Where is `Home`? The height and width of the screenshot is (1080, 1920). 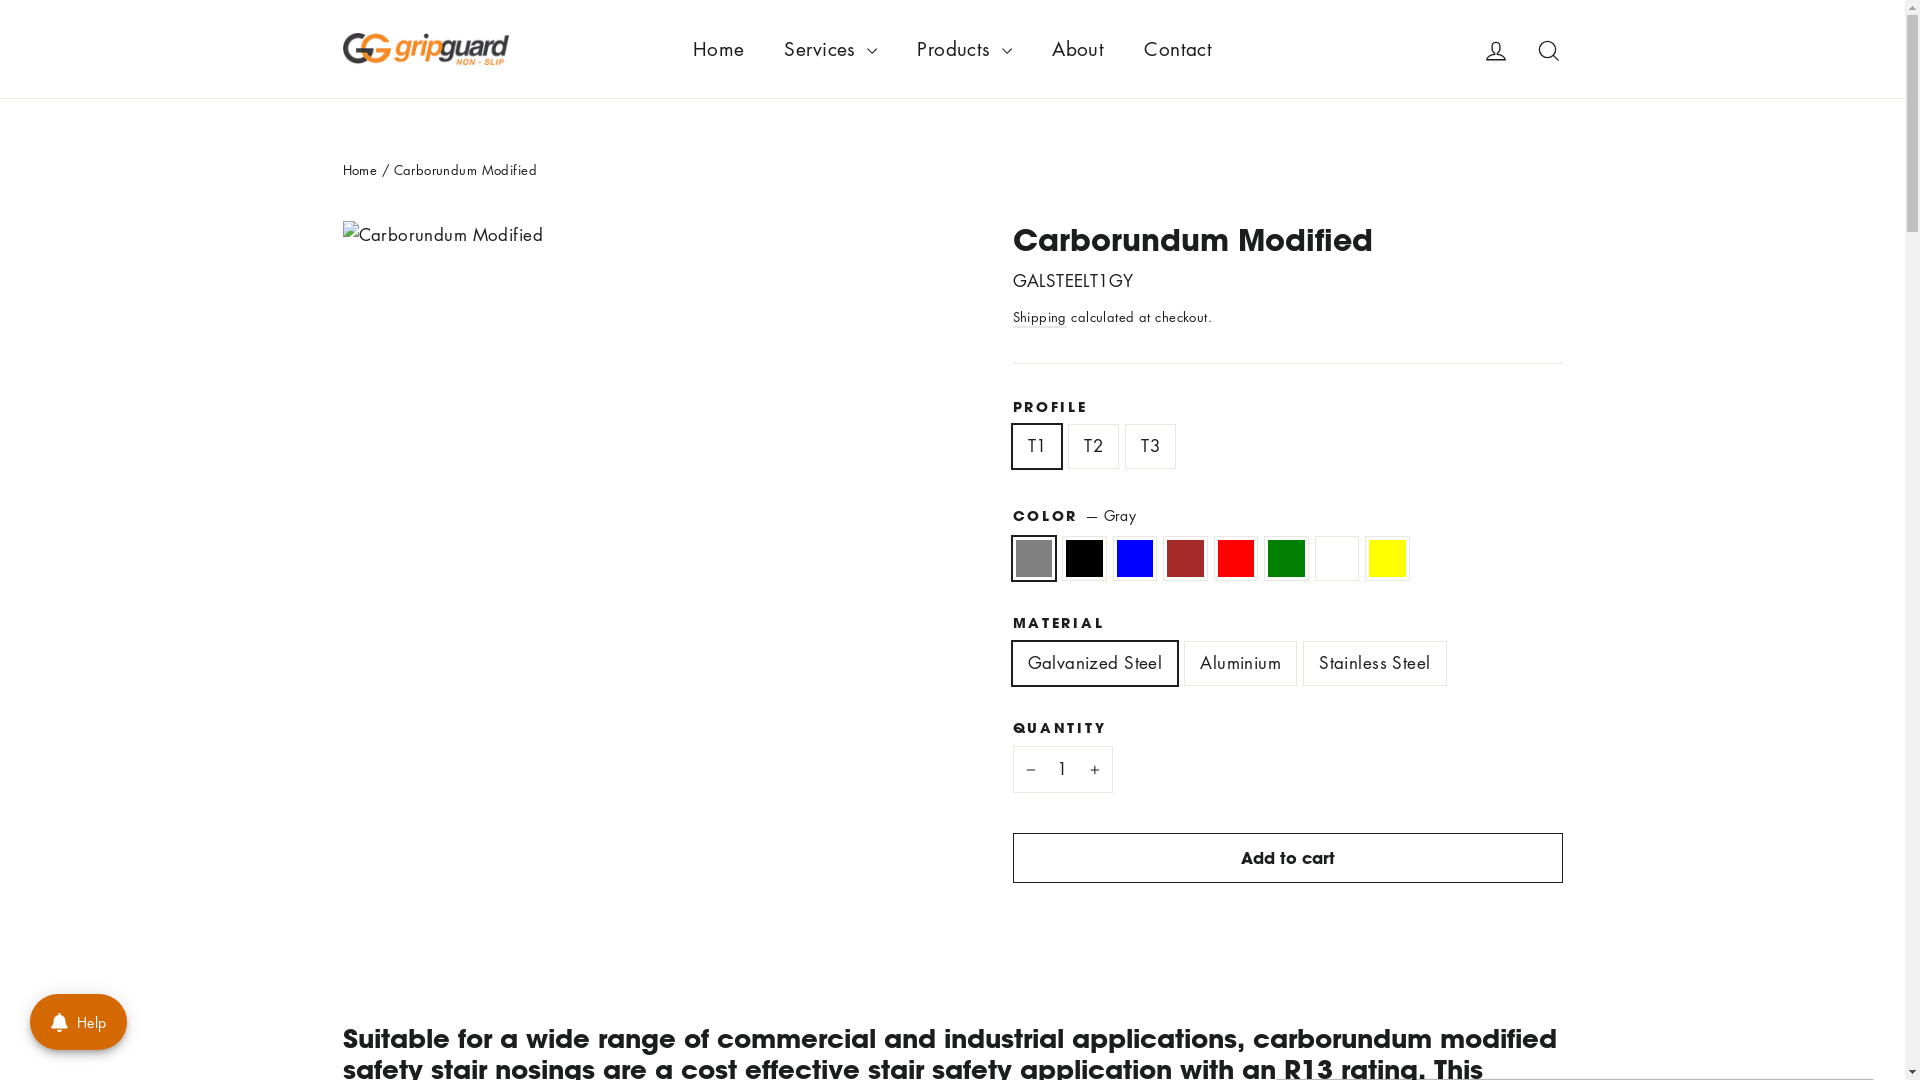 Home is located at coordinates (719, 49).